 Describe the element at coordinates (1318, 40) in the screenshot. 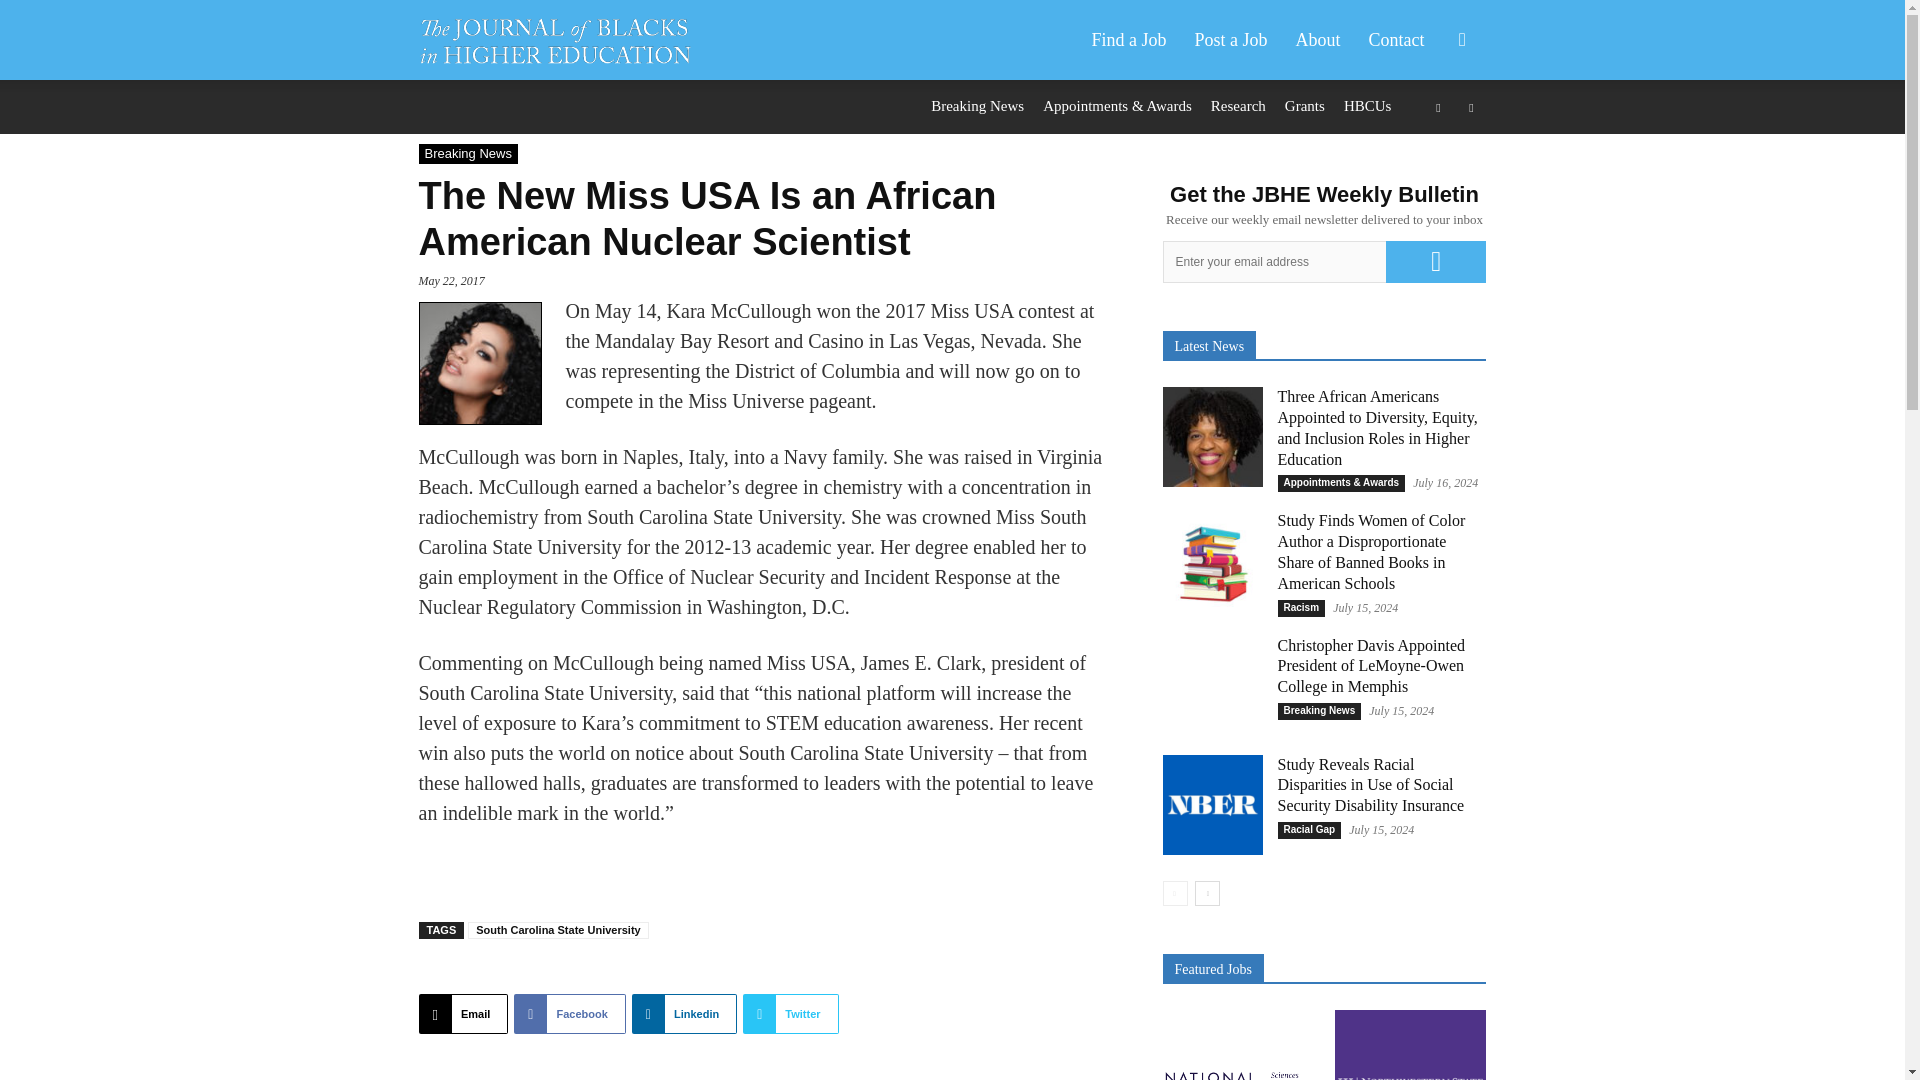

I see `About` at that location.